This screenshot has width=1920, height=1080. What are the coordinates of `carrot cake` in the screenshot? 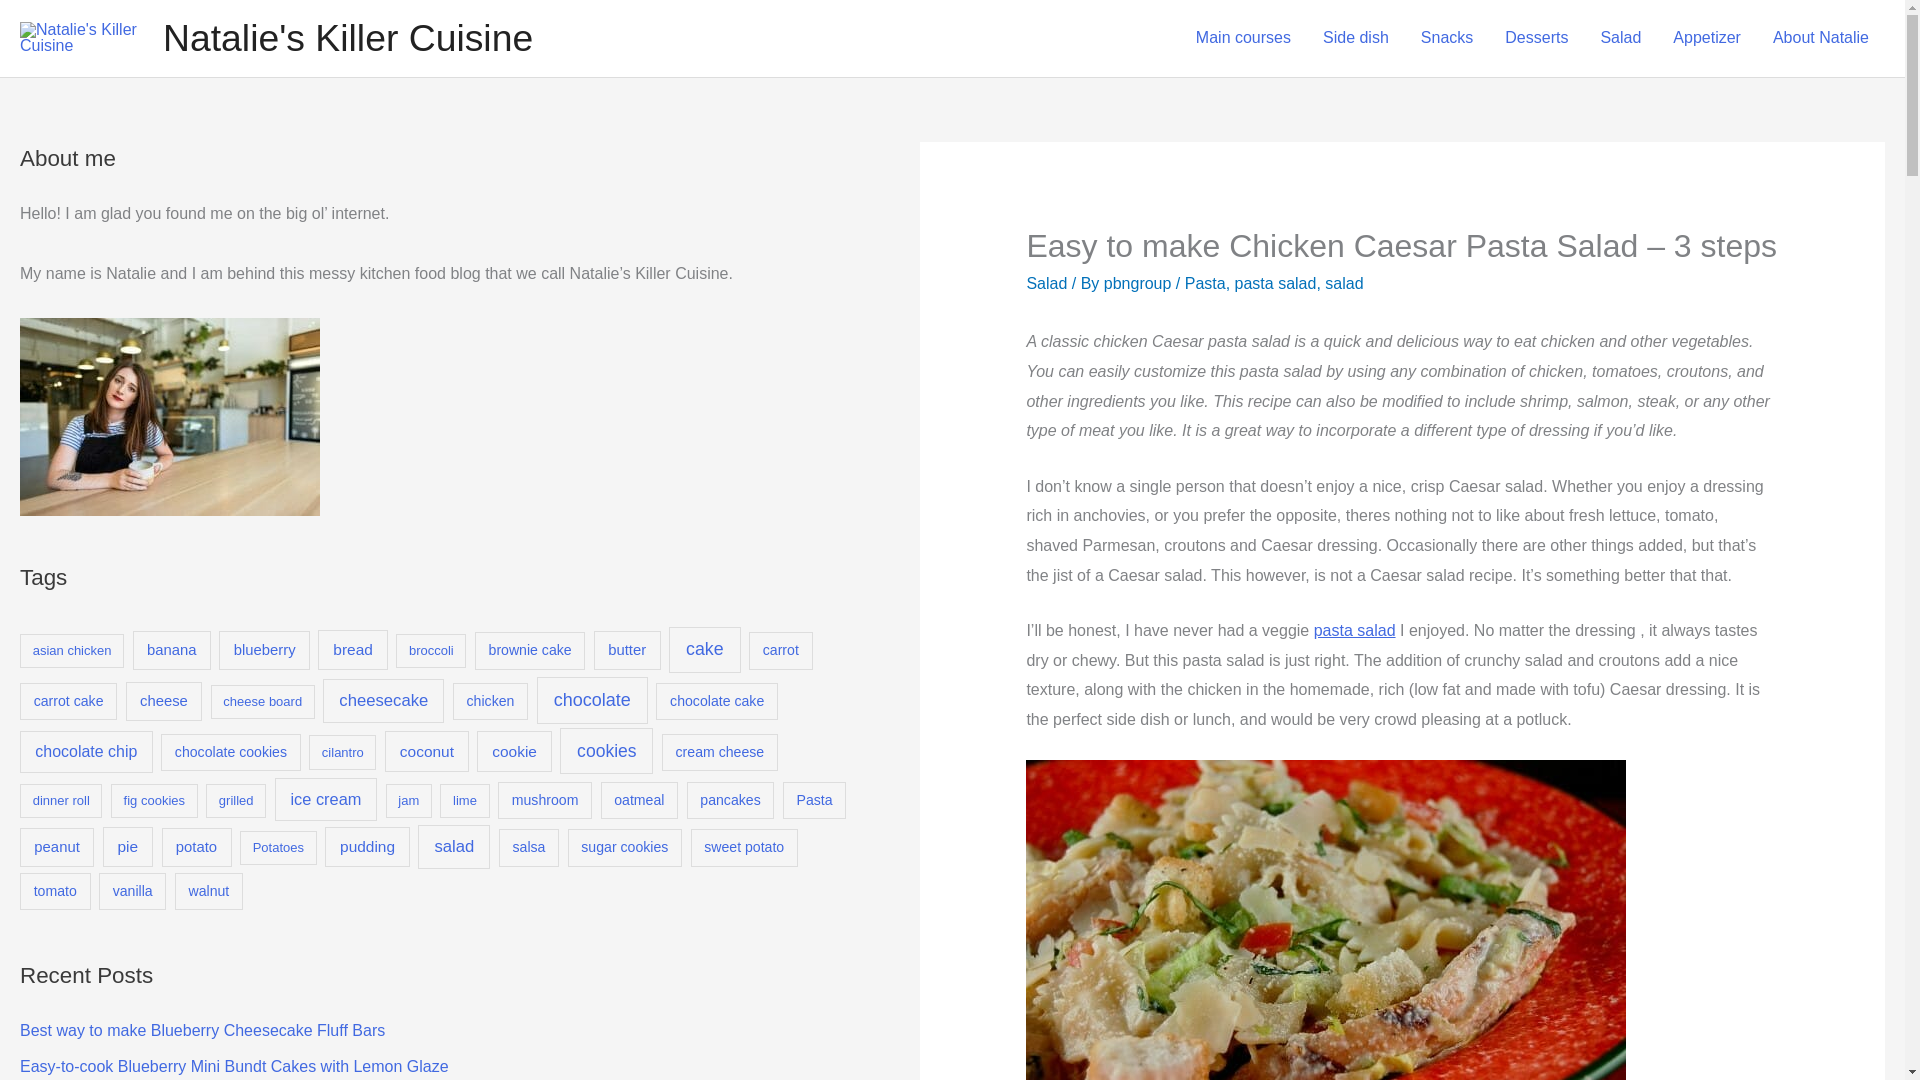 It's located at (68, 701).